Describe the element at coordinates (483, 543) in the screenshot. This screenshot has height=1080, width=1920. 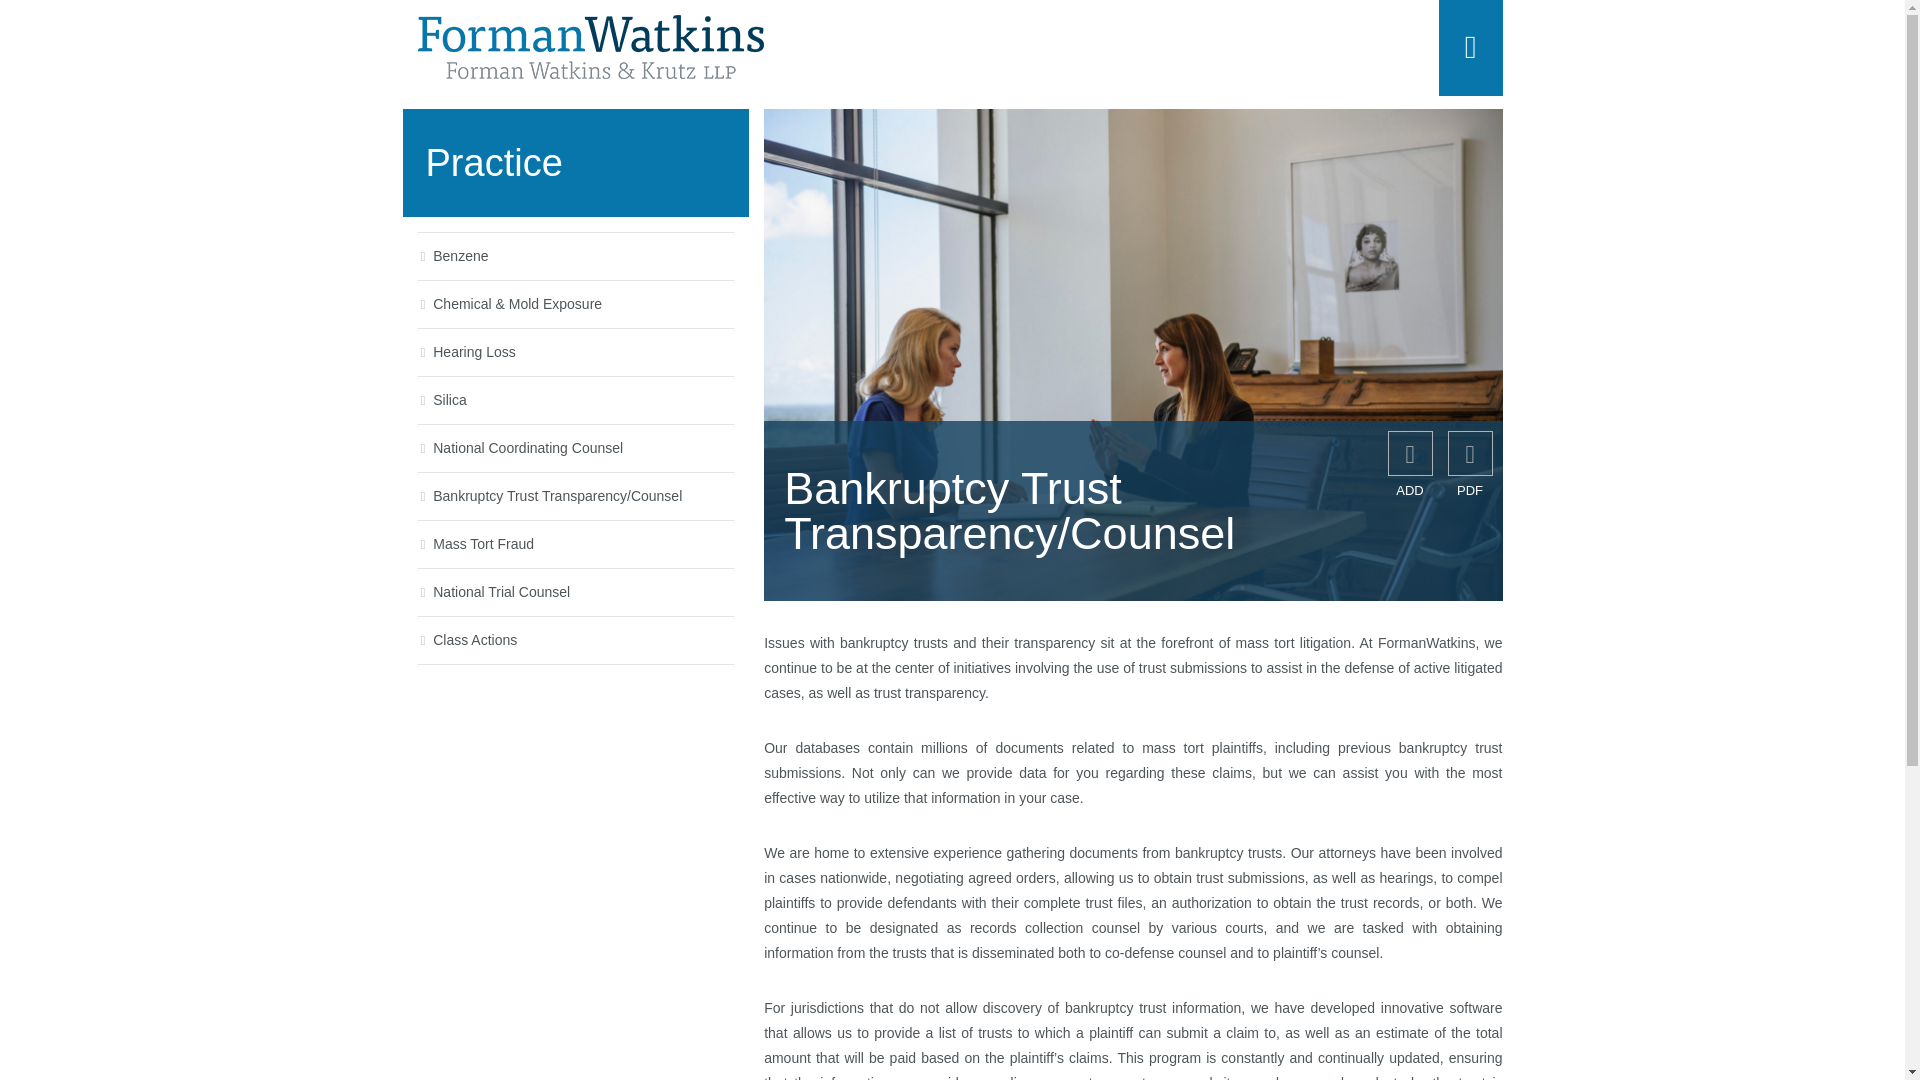
I see `Mass Tort Fraud` at that location.